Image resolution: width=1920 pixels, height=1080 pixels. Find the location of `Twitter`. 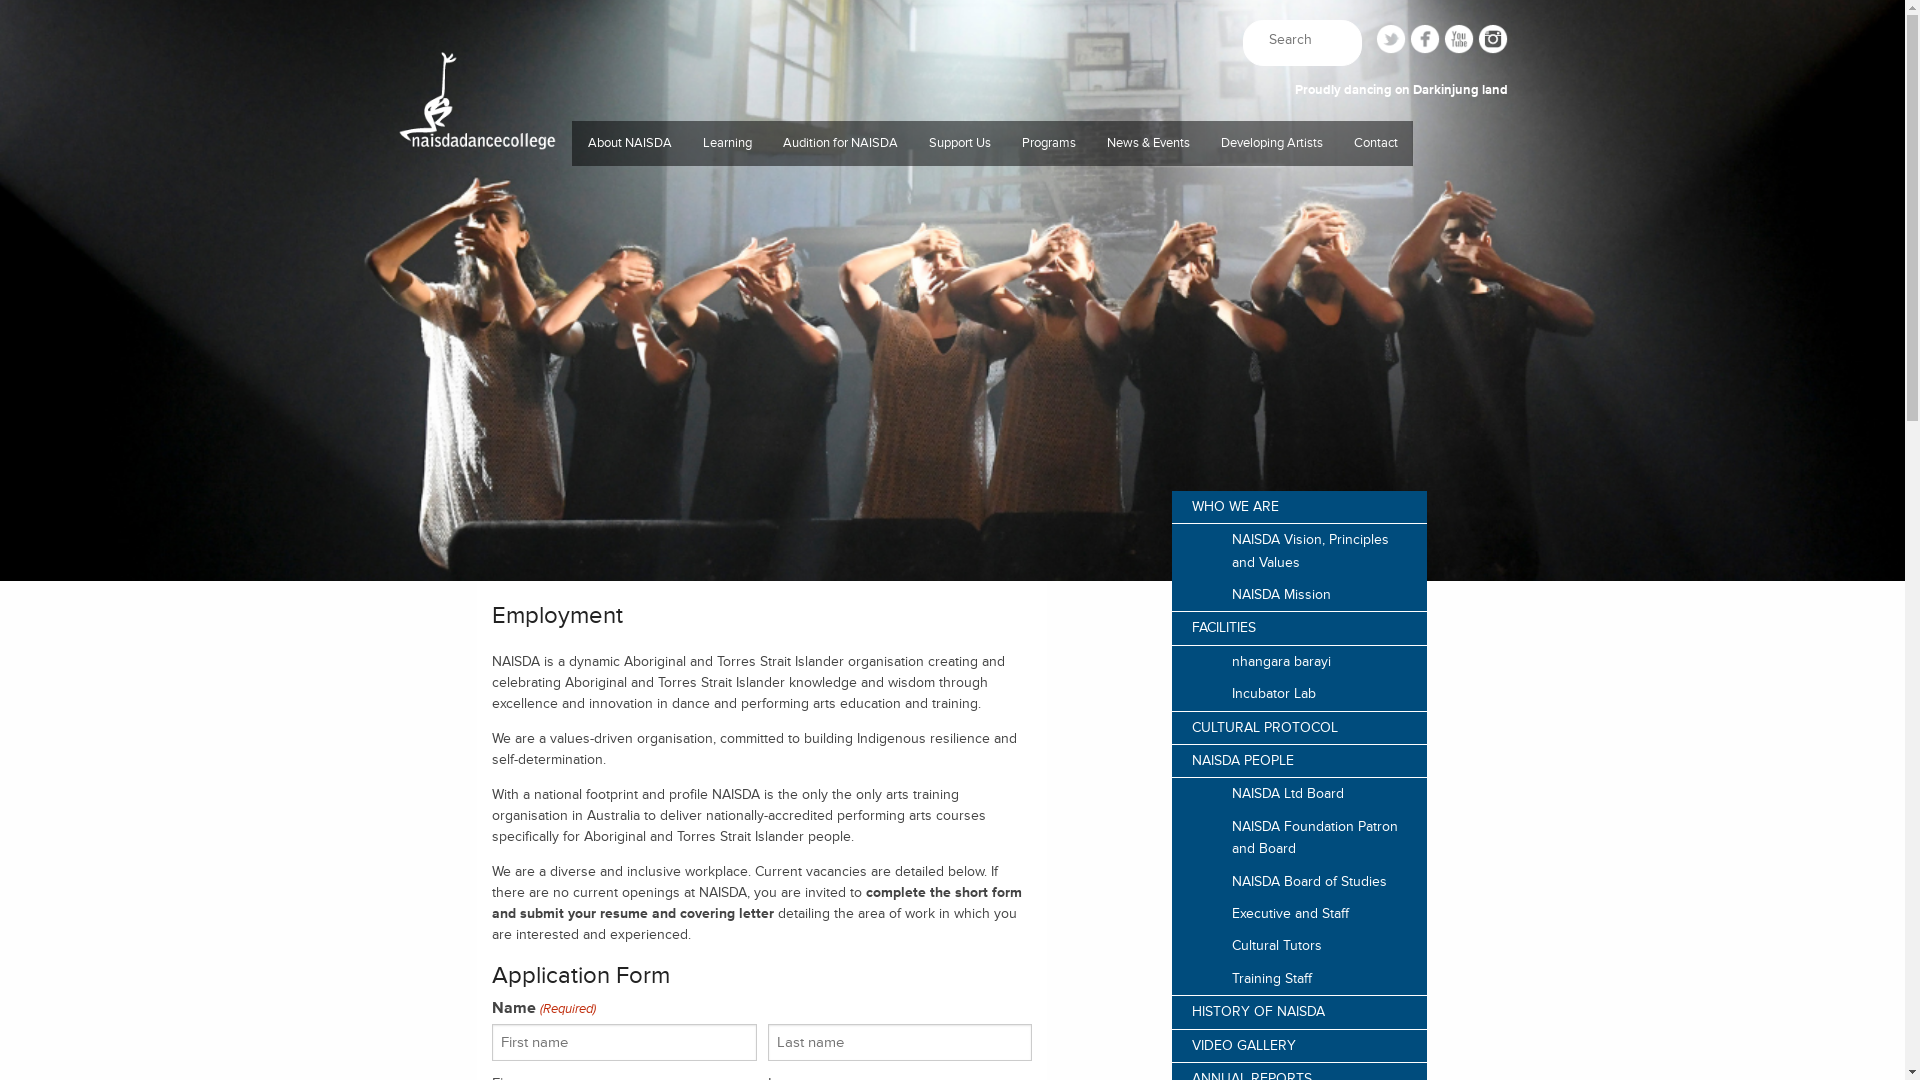

Twitter is located at coordinates (1391, 39).